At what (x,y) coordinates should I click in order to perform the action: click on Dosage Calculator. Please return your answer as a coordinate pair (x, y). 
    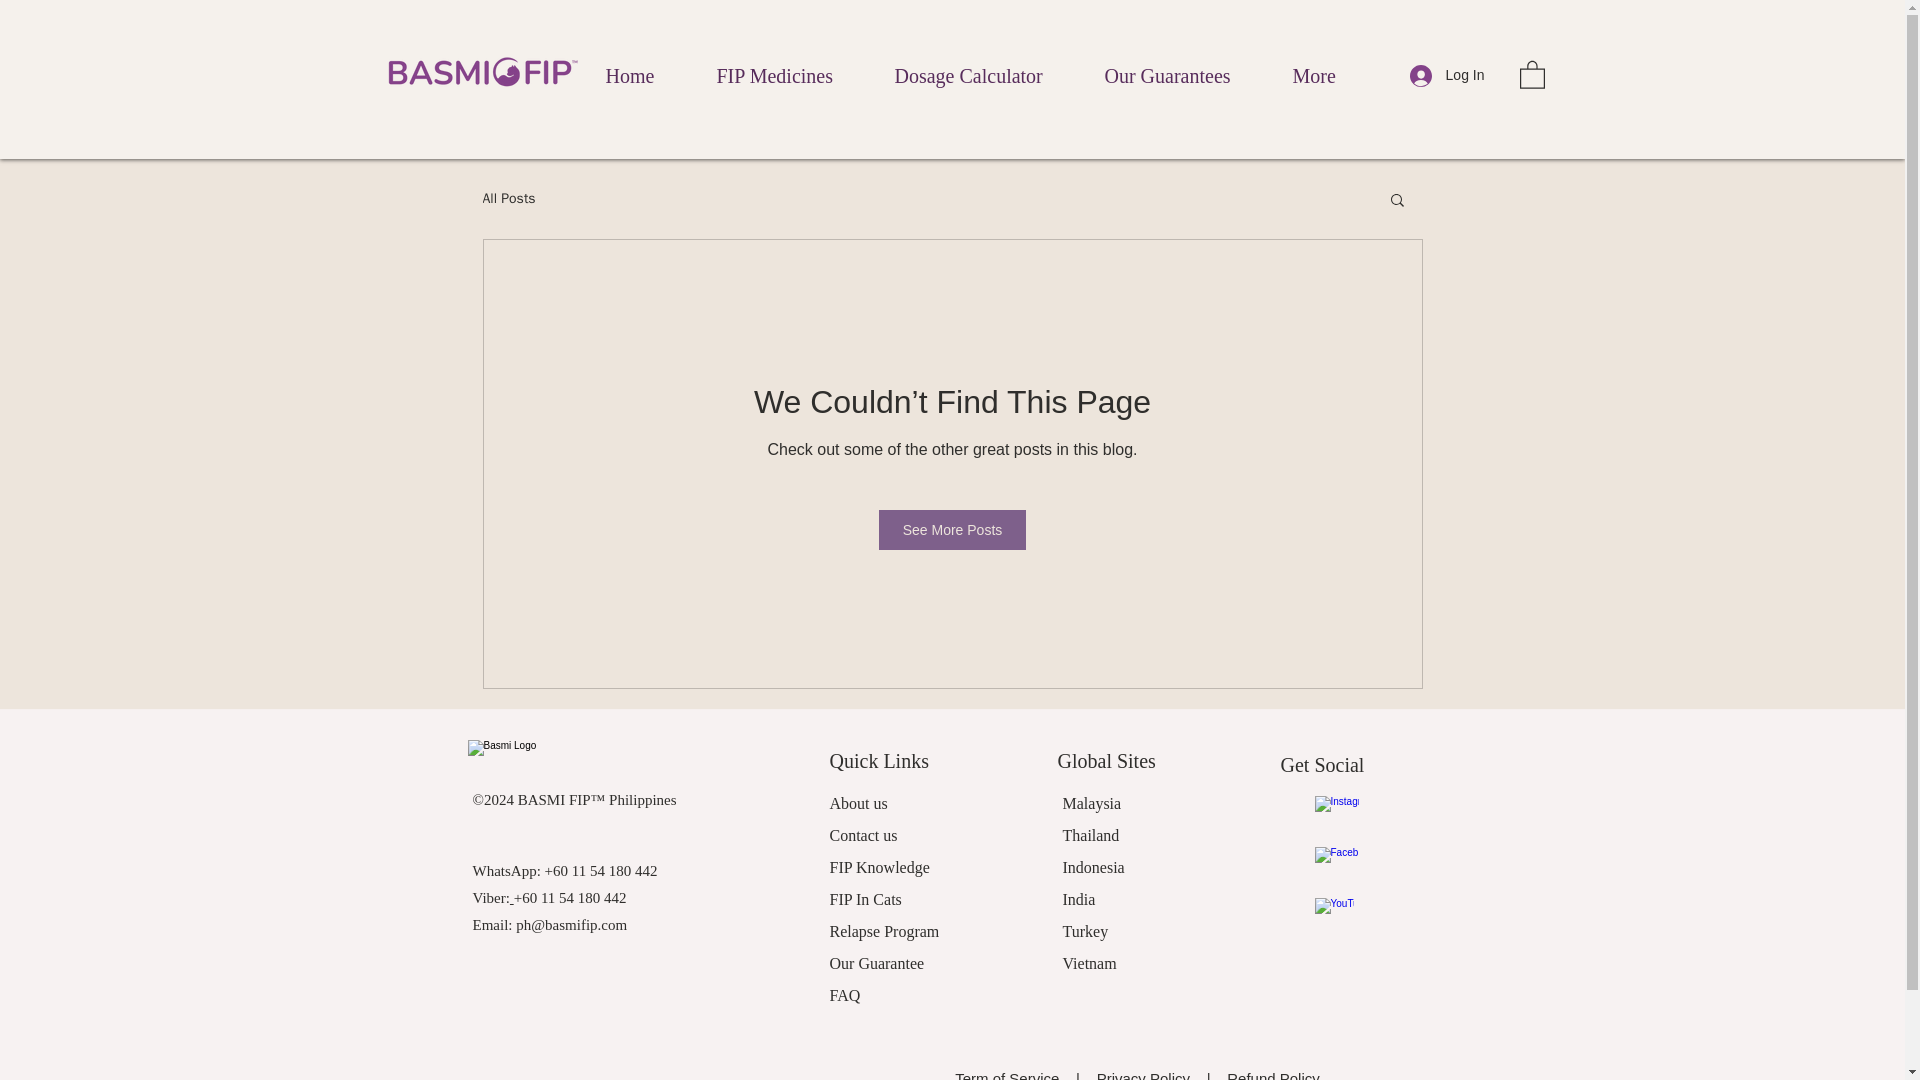
    Looking at the image, I should click on (988, 74).